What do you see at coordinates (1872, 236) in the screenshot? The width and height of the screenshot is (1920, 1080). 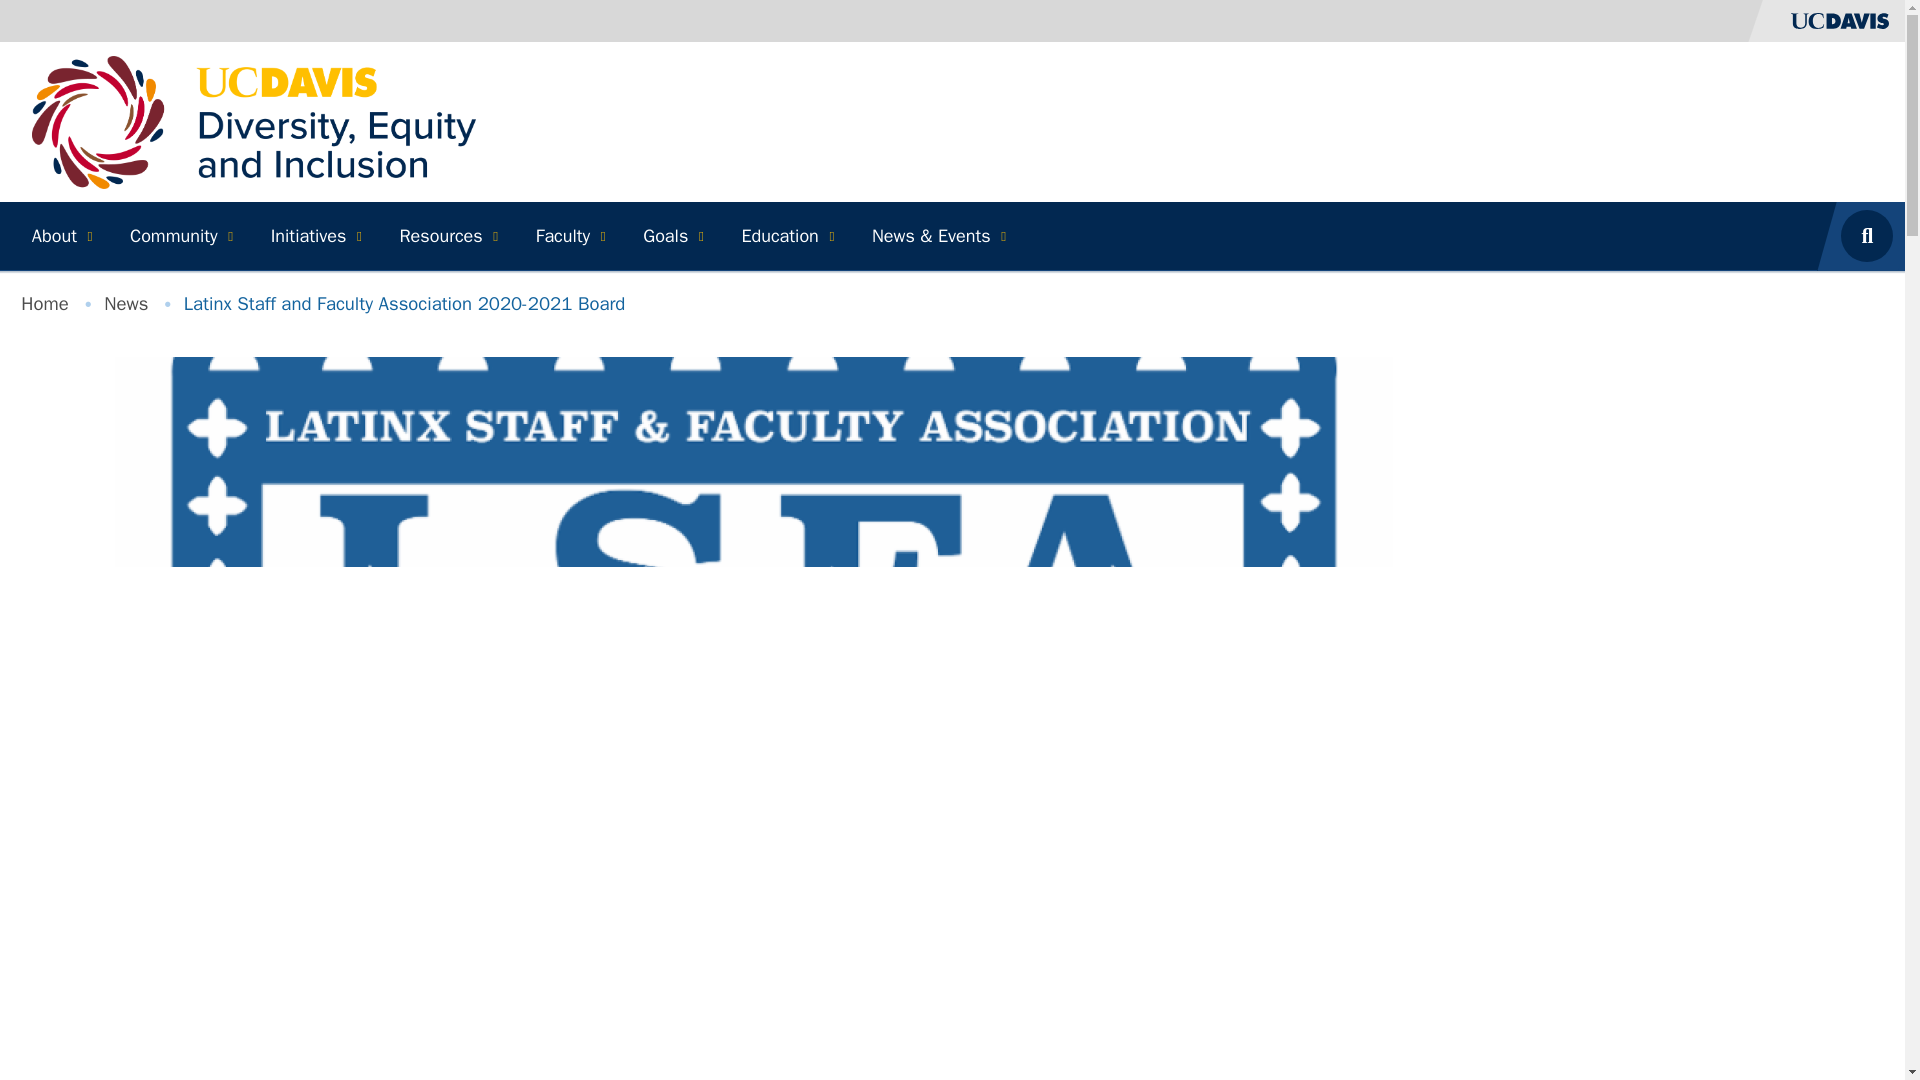 I see `Open Search` at bounding box center [1872, 236].